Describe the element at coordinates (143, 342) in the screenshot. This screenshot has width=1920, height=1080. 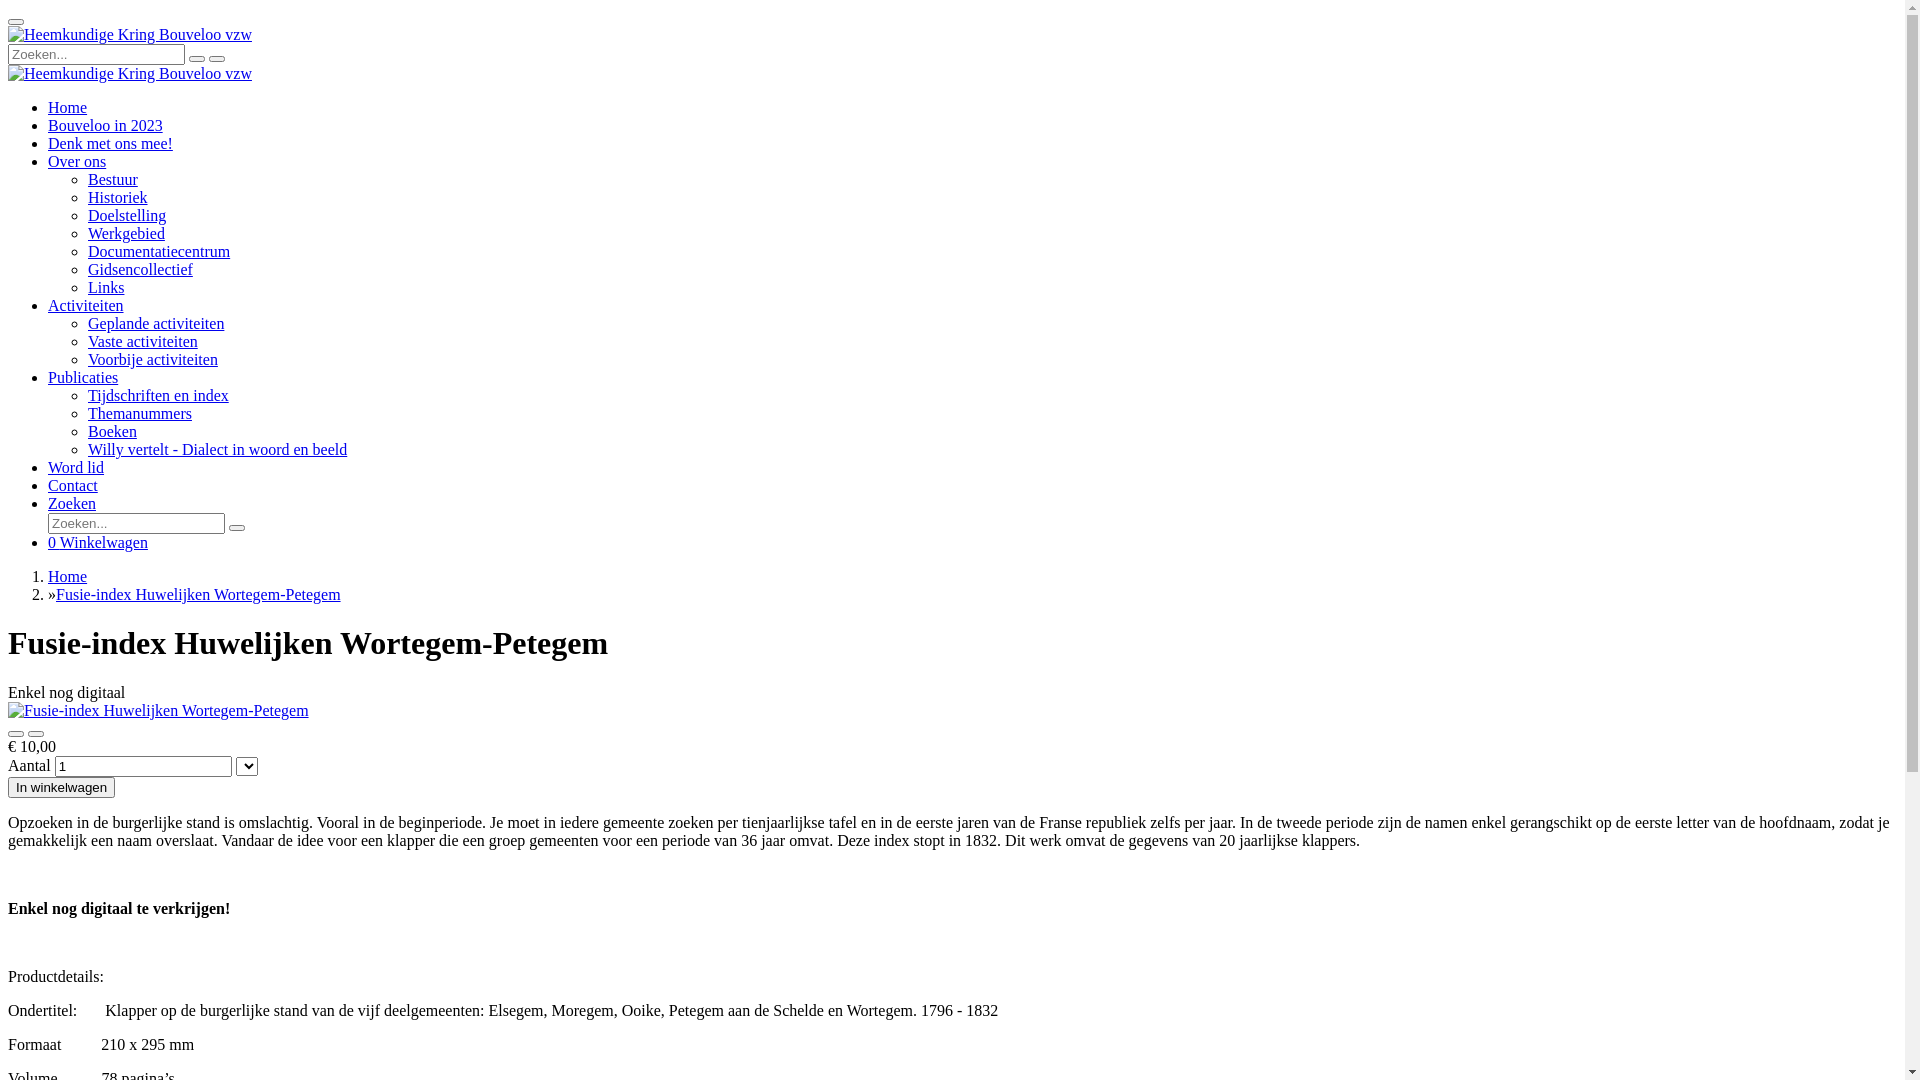
I see `Vaste activiteiten` at that location.